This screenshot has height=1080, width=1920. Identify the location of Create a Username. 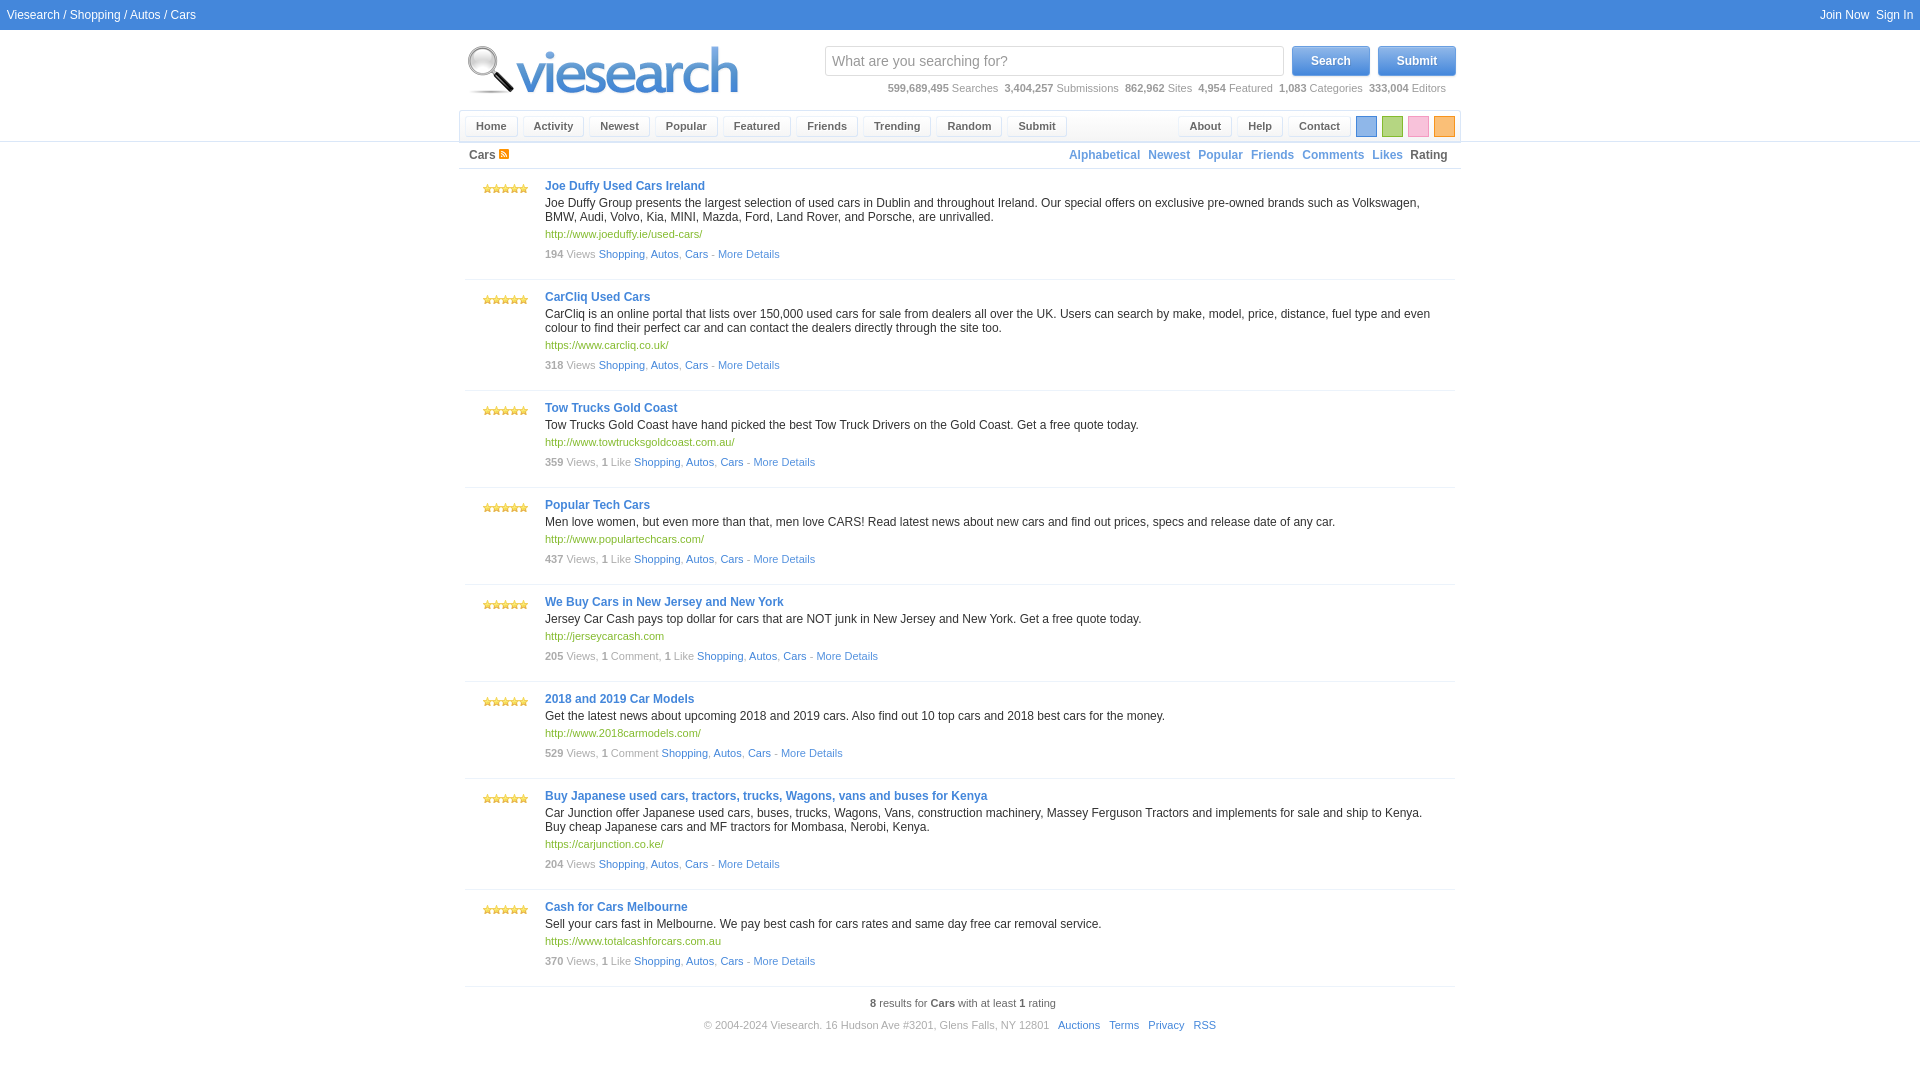
(1844, 14).